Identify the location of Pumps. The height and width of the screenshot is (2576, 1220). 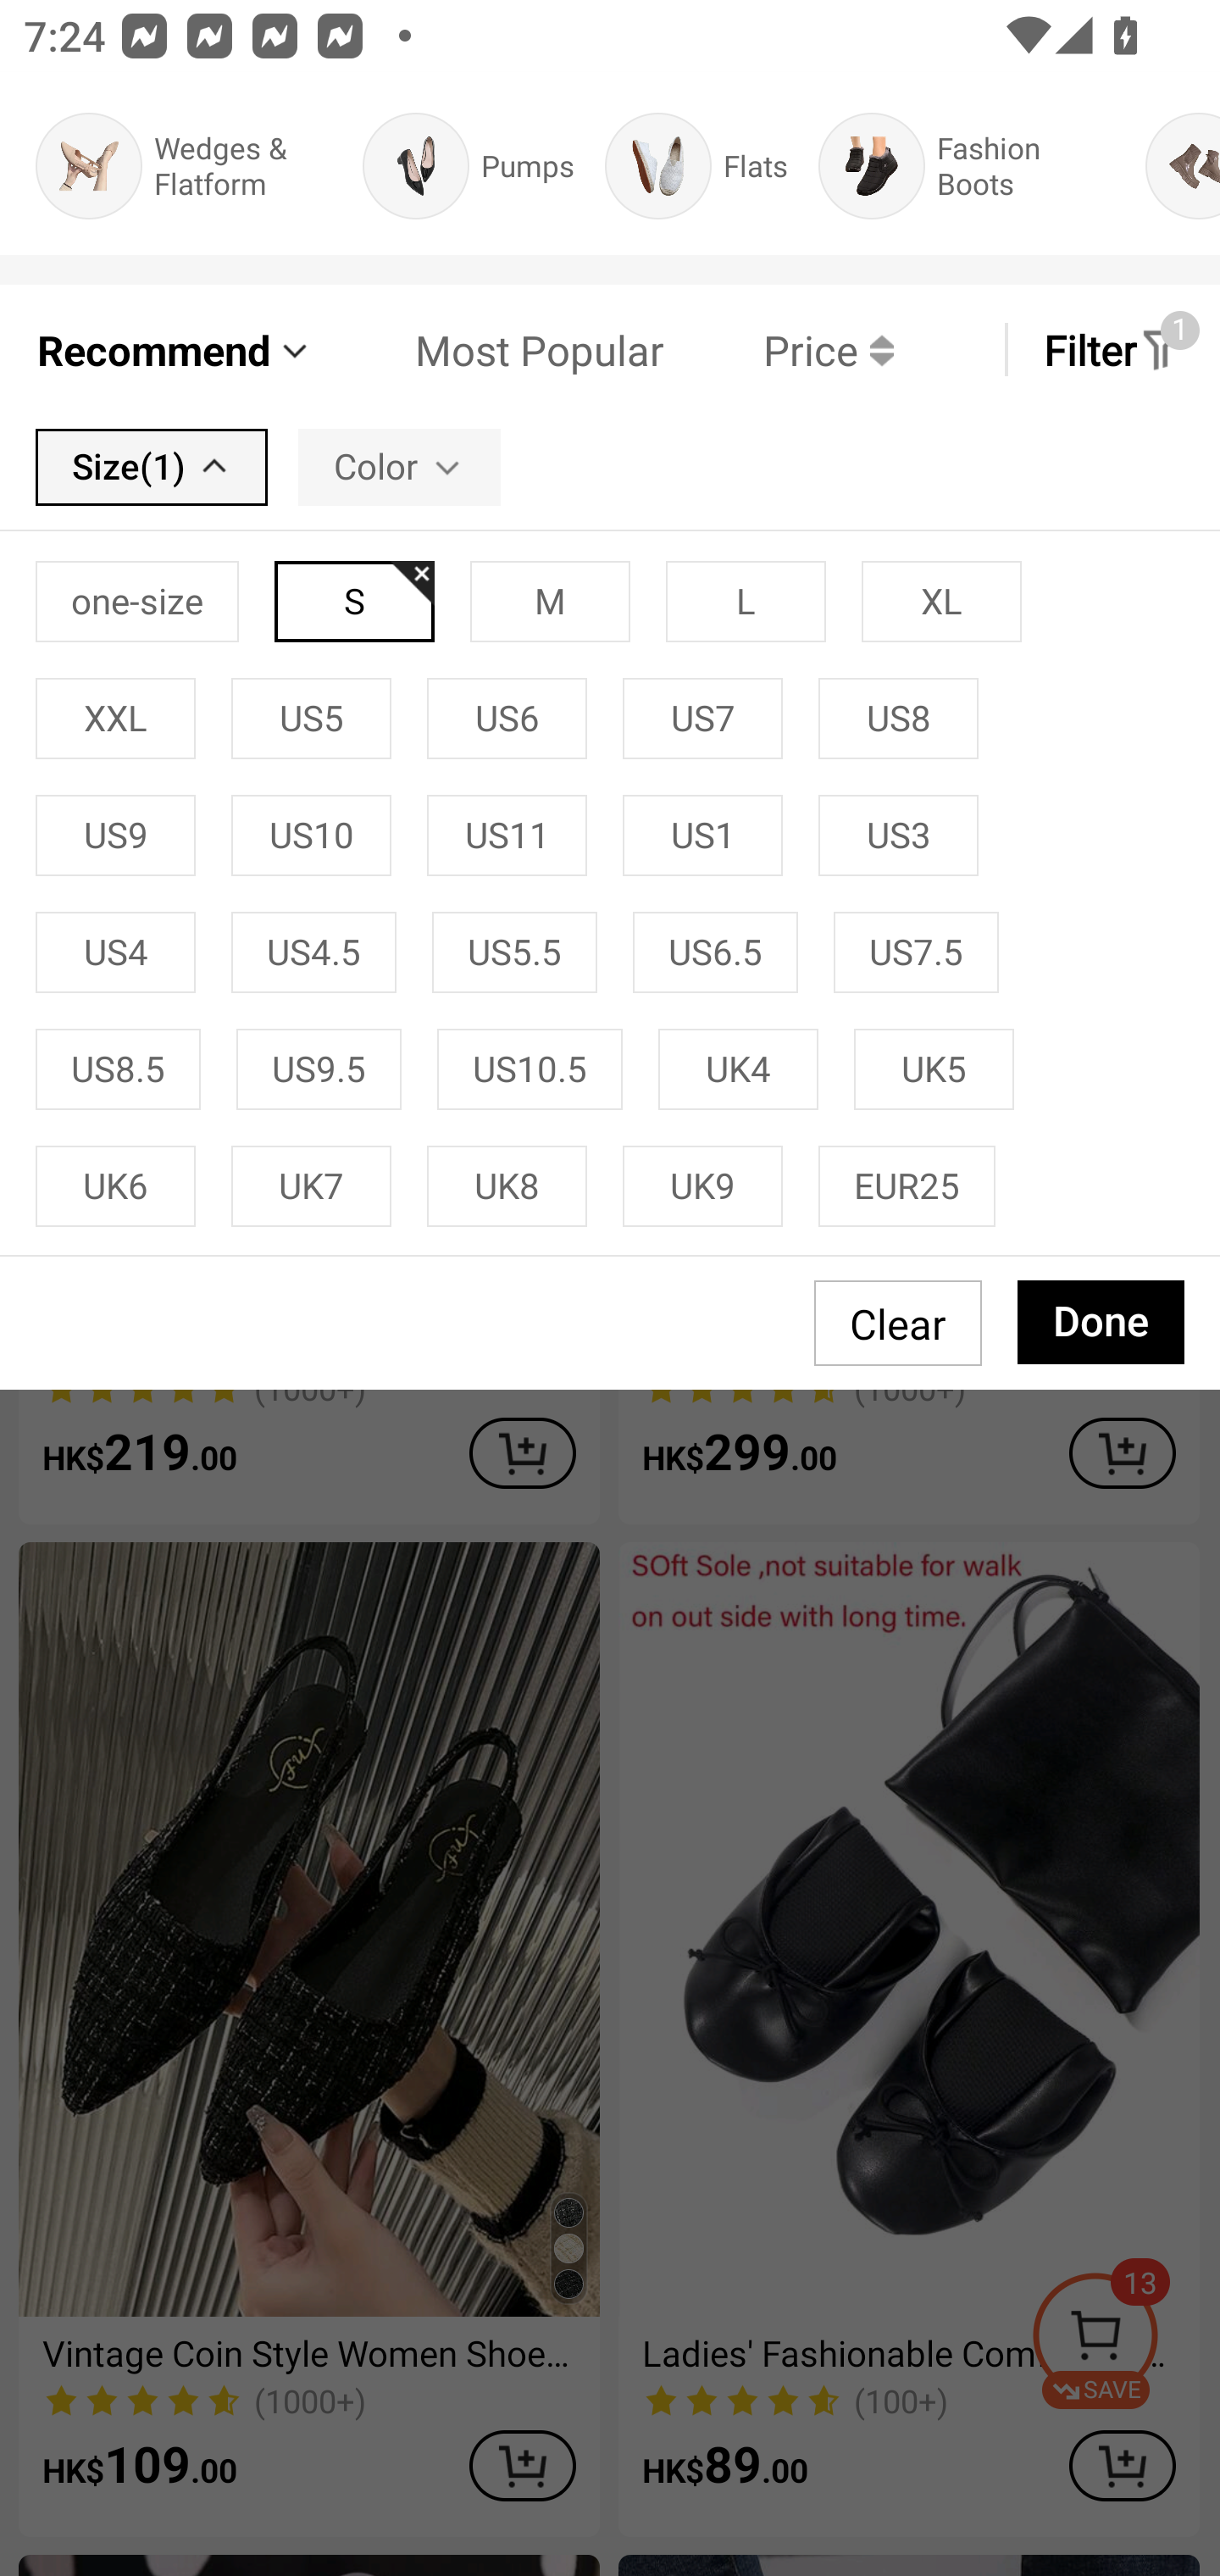
(468, 166).